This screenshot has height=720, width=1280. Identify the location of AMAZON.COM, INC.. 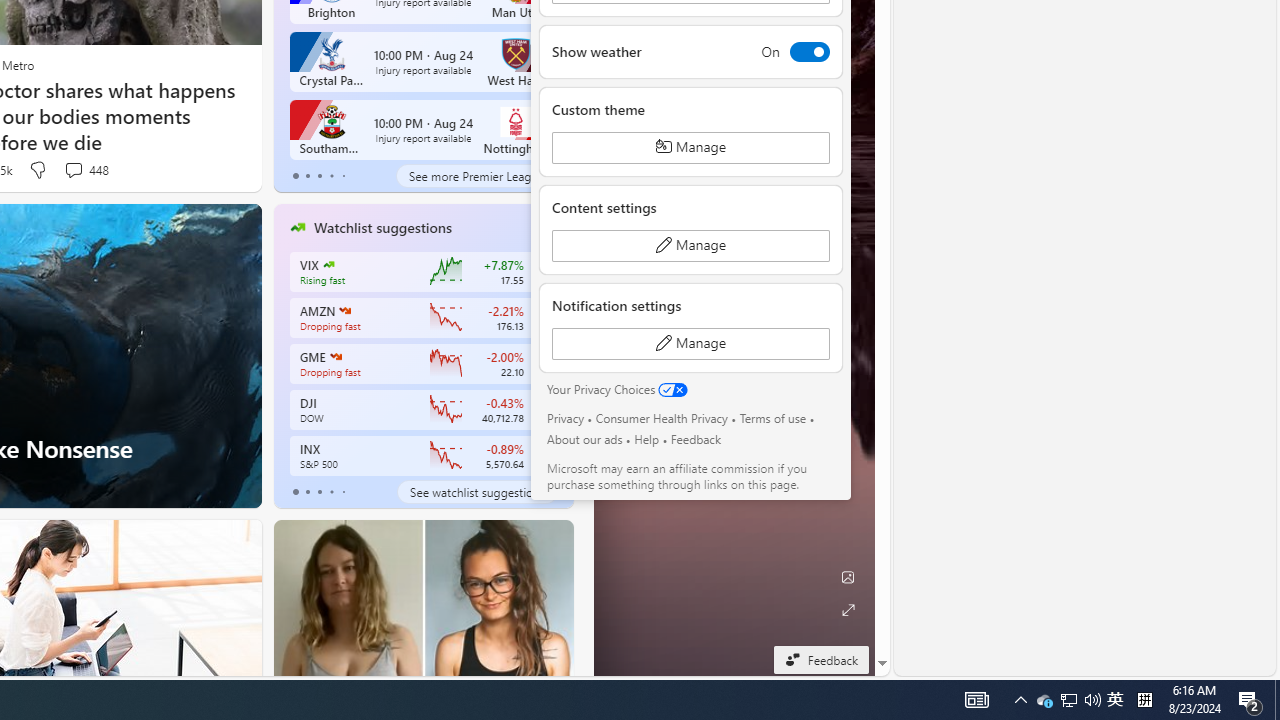
(344, 310).